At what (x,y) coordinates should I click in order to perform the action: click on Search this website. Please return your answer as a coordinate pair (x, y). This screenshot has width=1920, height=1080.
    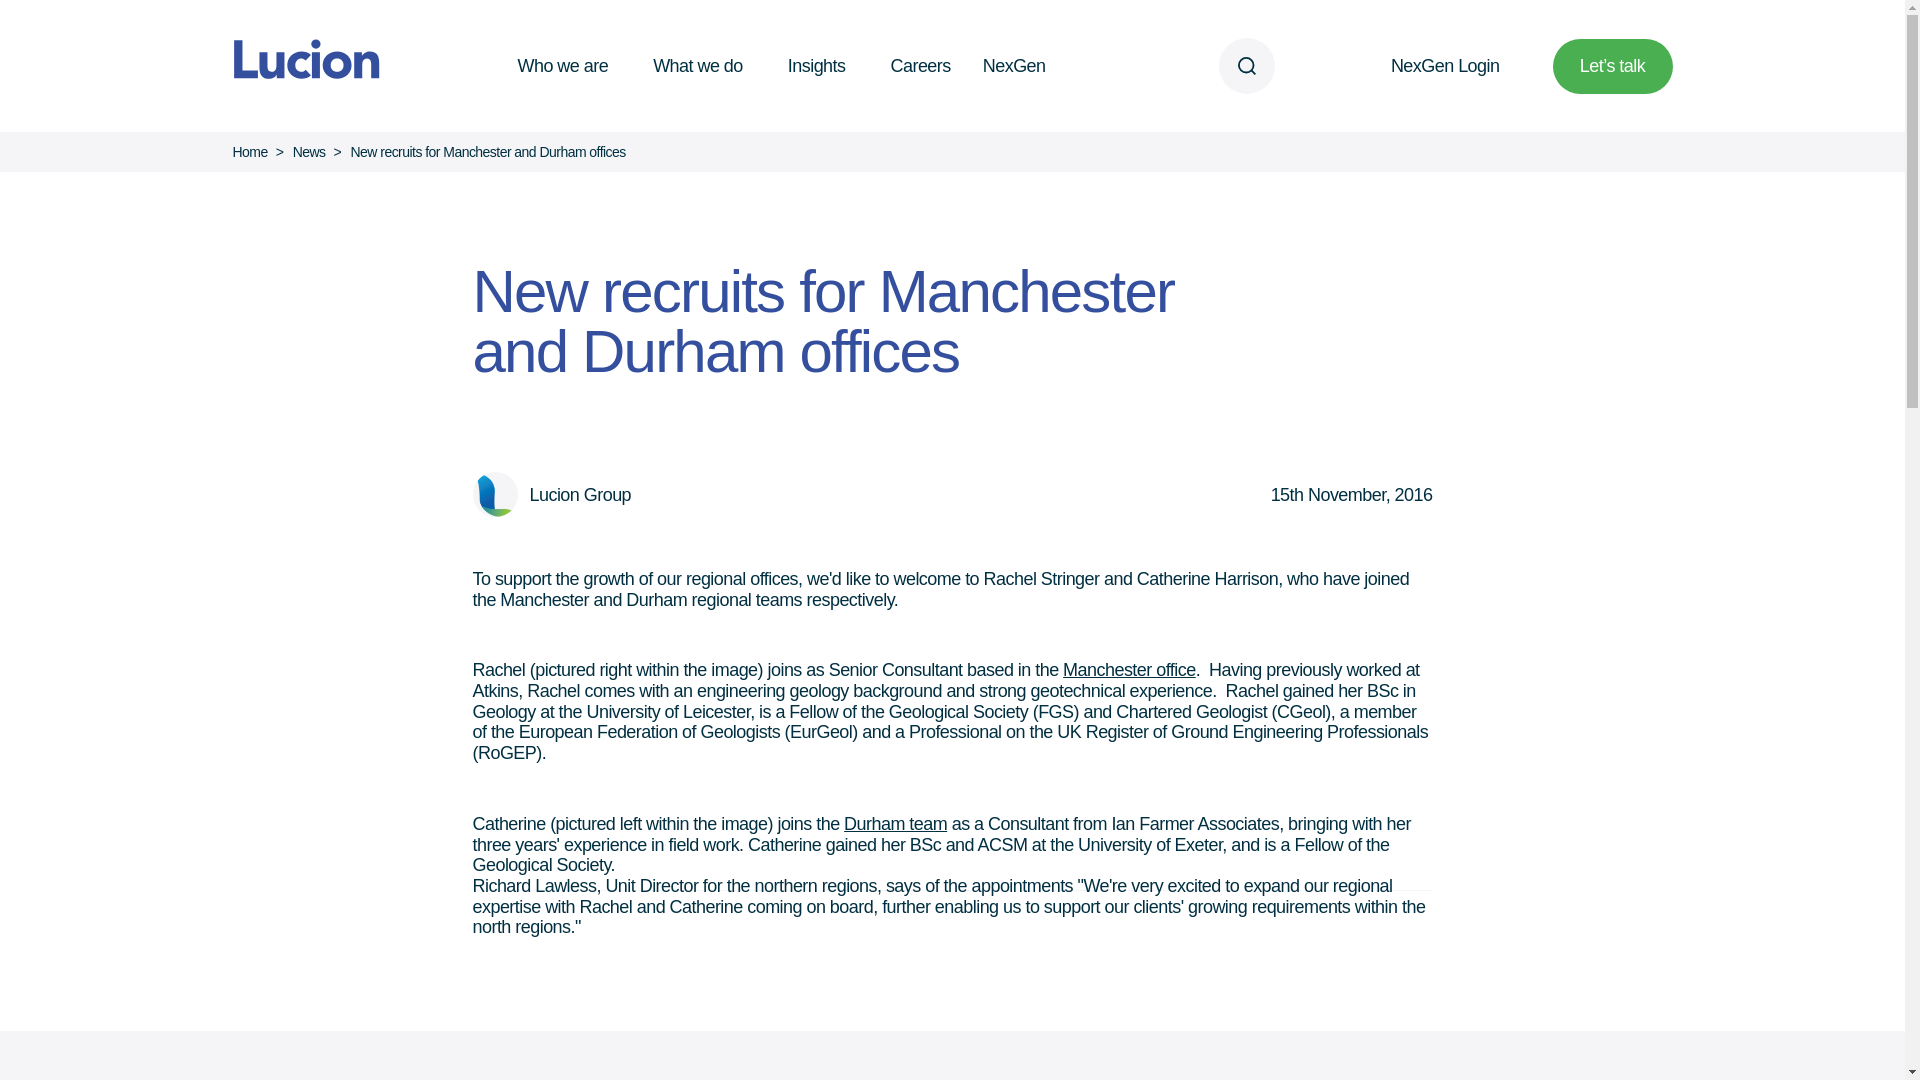
    Looking at the image, I should click on (1246, 65).